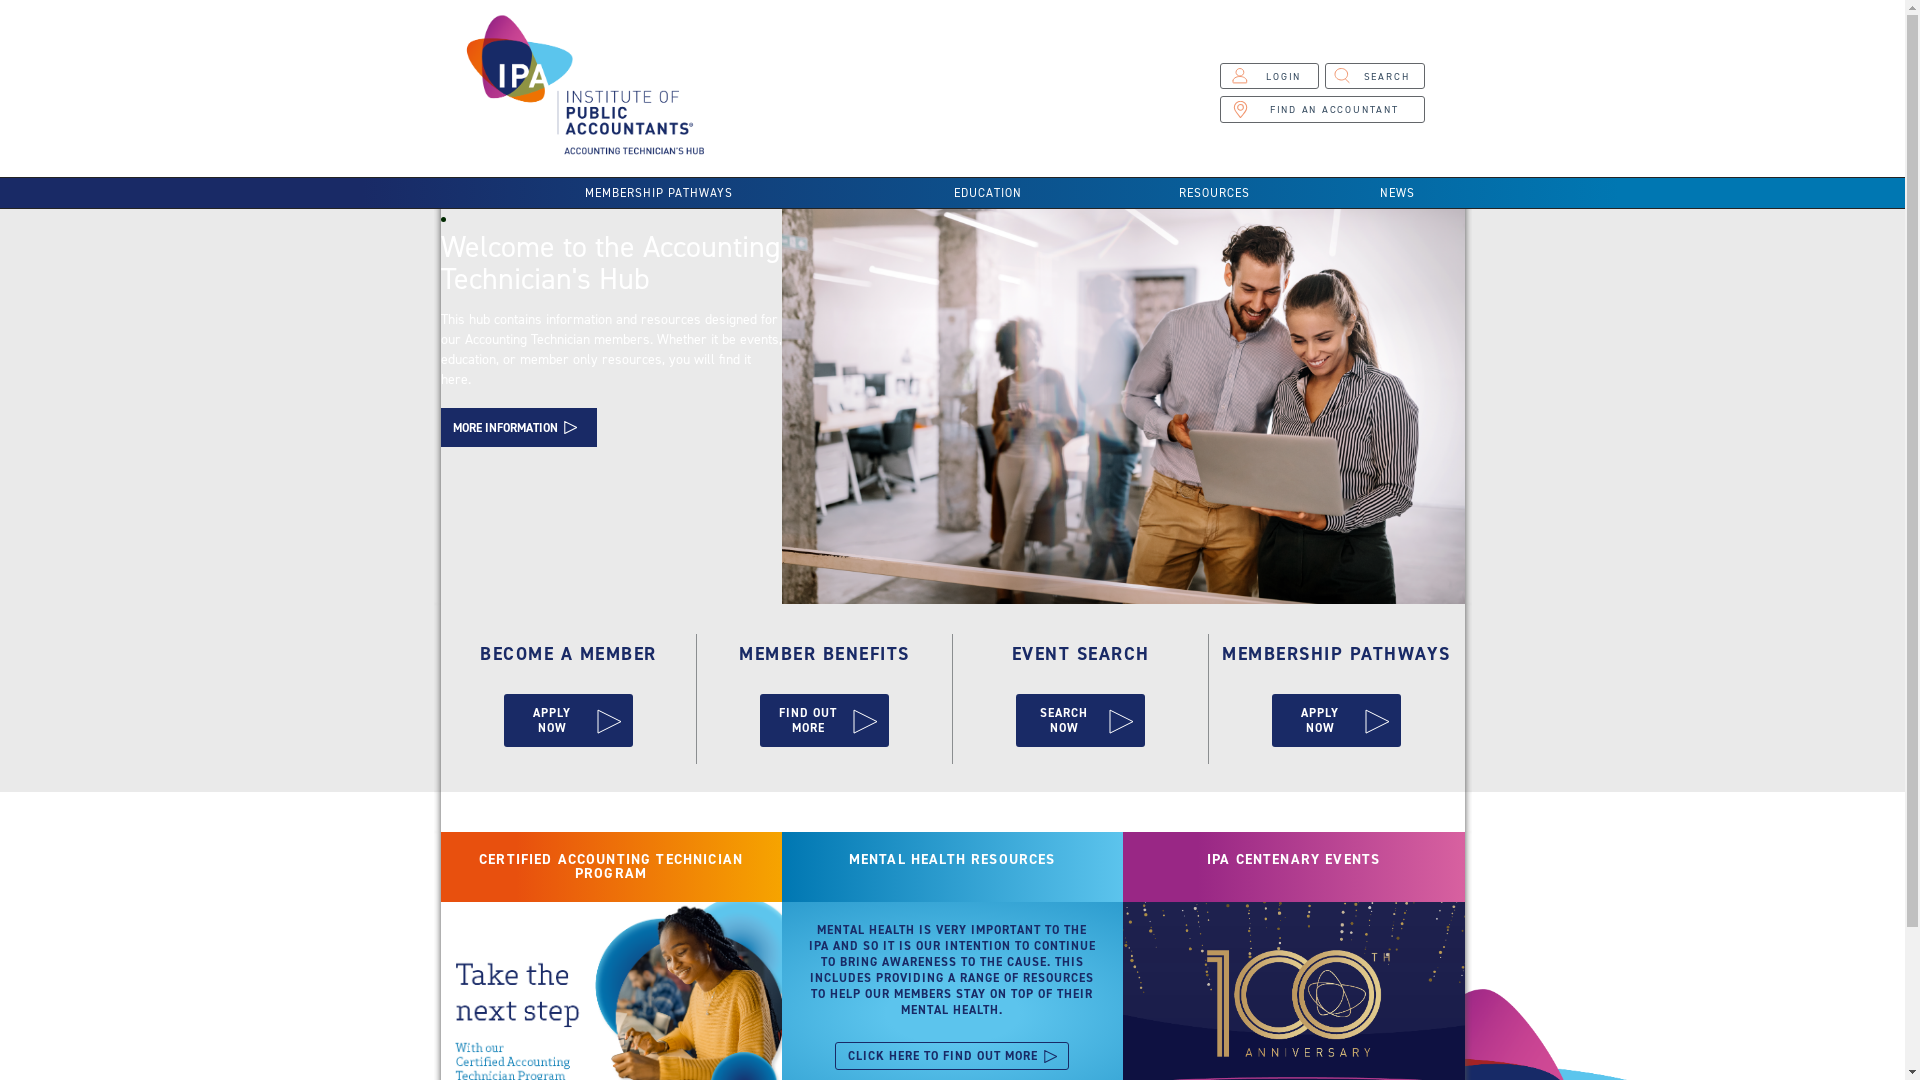  Describe the element at coordinates (568, 720) in the screenshot. I see `APPLY NOW` at that location.